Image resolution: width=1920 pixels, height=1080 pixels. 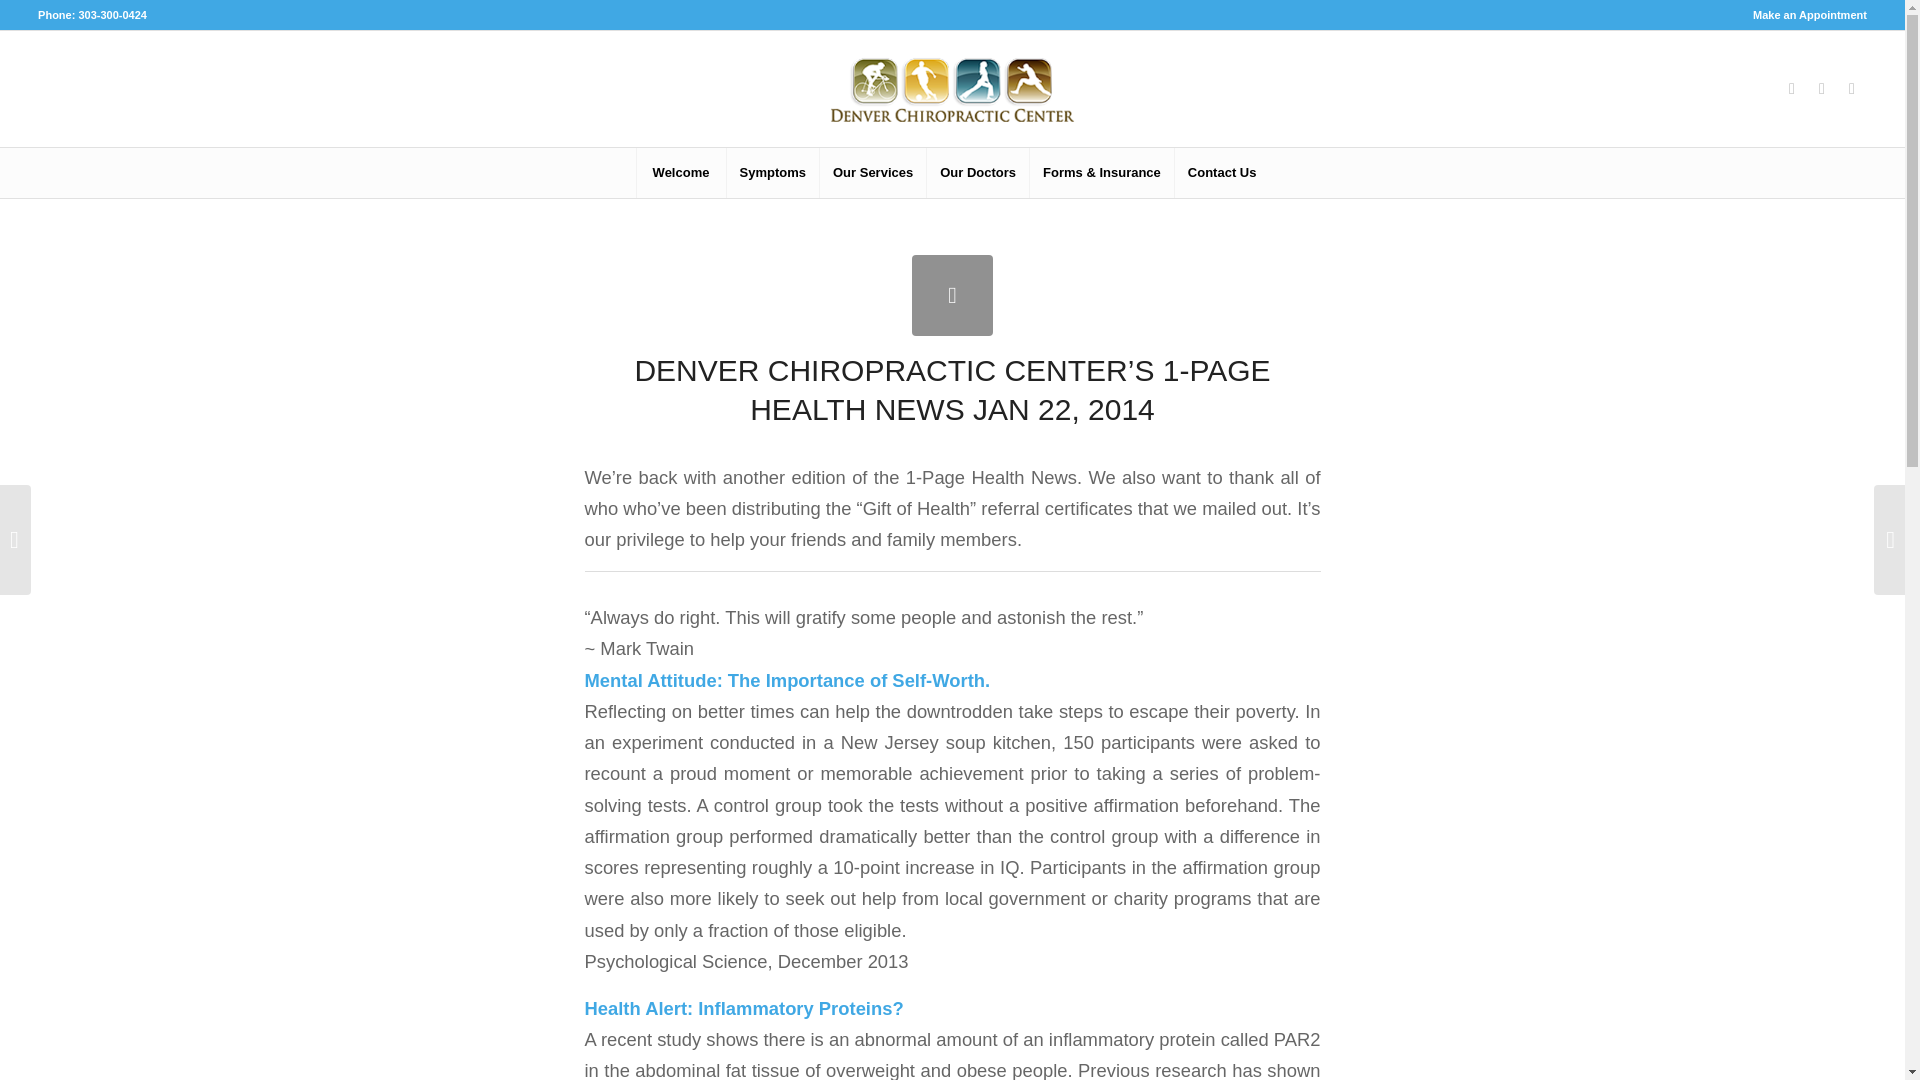 What do you see at coordinates (1809, 15) in the screenshot?
I see `Make an Appointment` at bounding box center [1809, 15].